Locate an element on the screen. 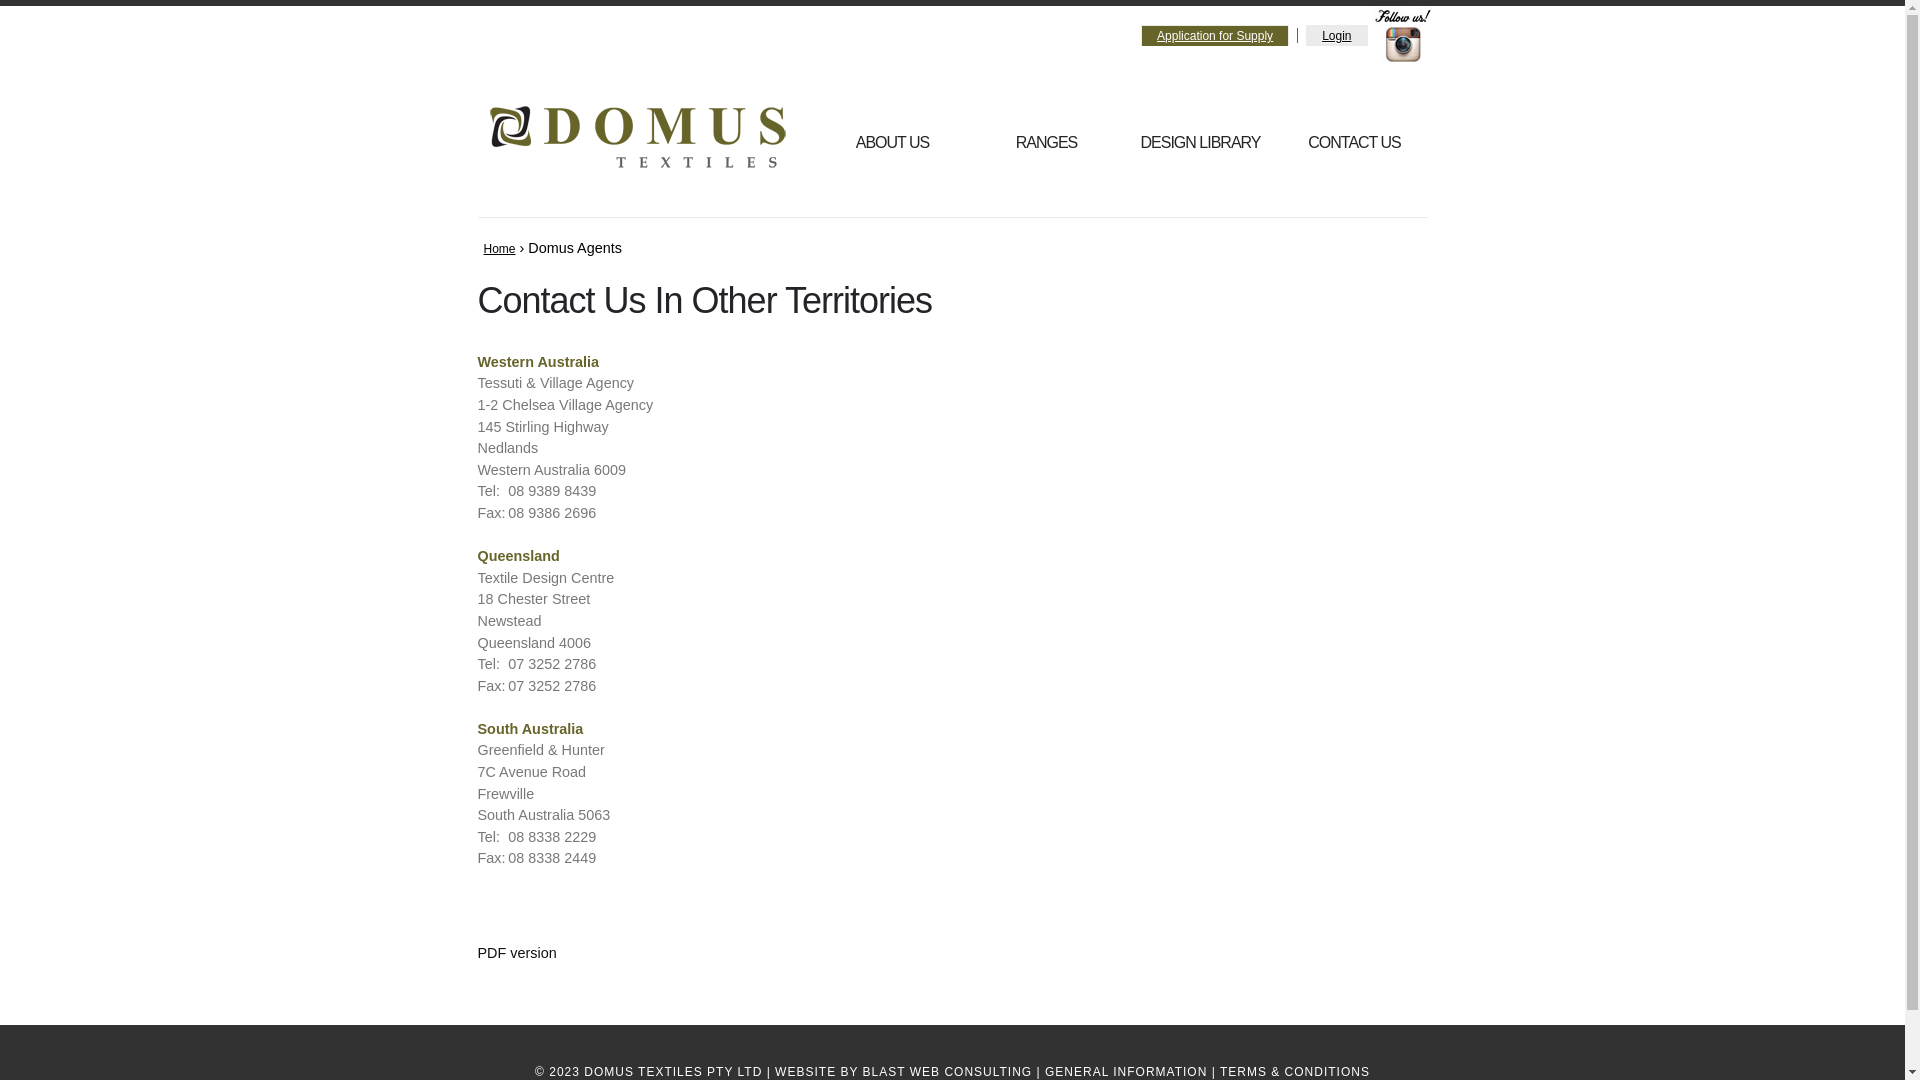  GENERAL INFORMATION is located at coordinates (1126, 1072).